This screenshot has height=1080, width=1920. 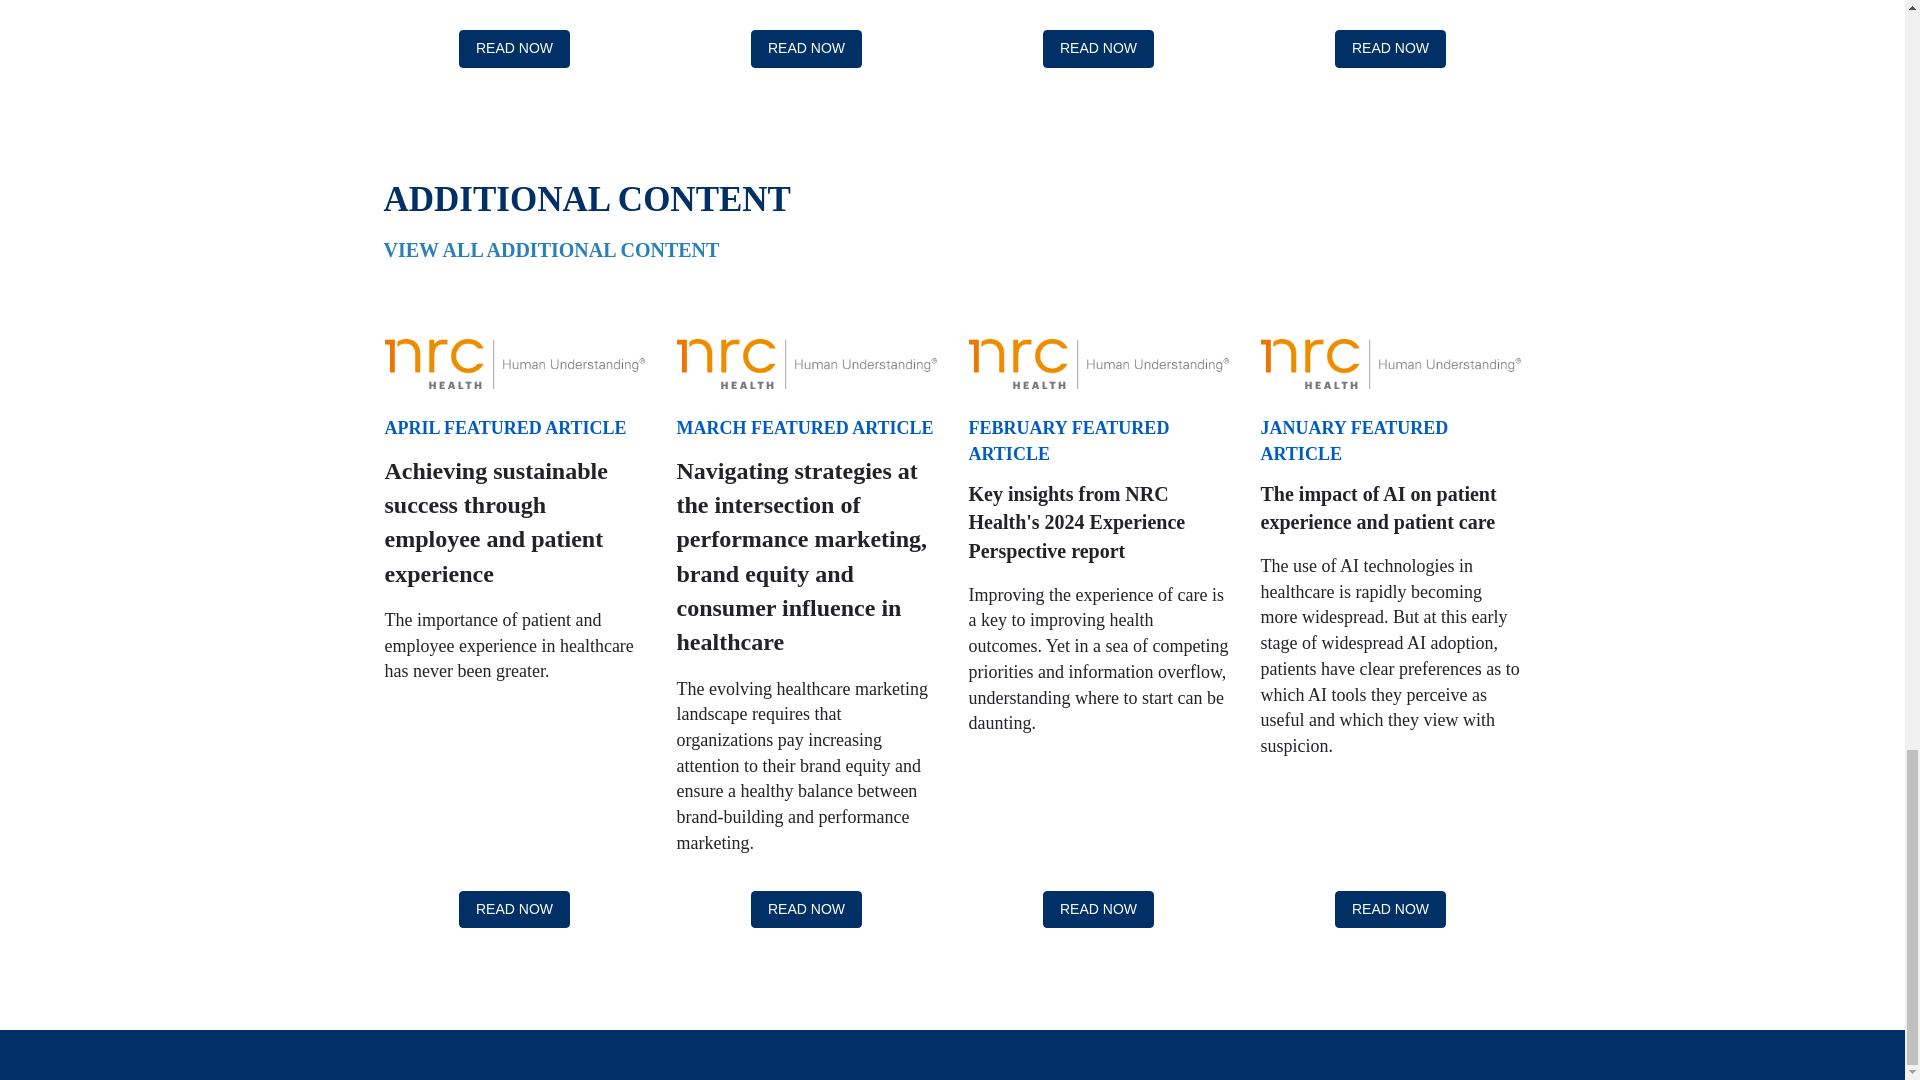 What do you see at coordinates (514, 910) in the screenshot?
I see `READ NOW` at bounding box center [514, 910].